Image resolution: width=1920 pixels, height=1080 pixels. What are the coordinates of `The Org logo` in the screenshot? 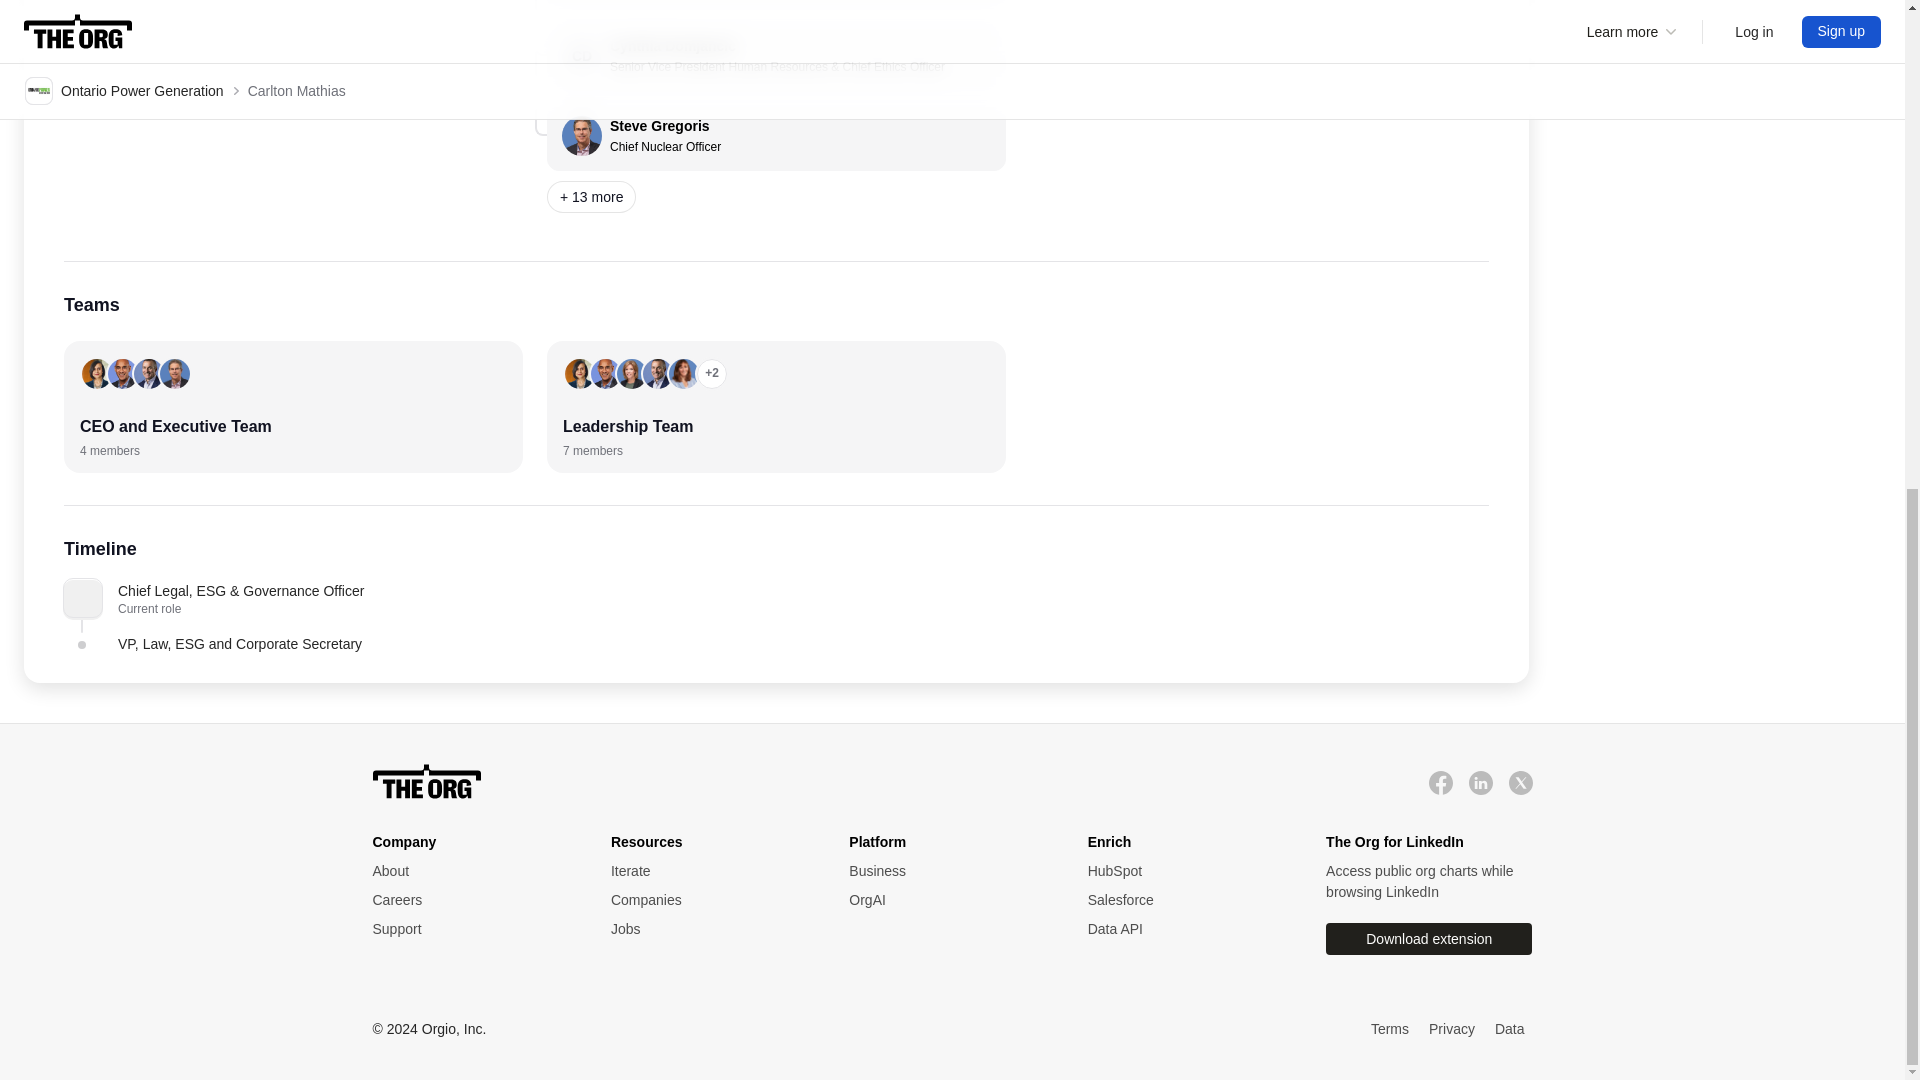 It's located at (426, 782).